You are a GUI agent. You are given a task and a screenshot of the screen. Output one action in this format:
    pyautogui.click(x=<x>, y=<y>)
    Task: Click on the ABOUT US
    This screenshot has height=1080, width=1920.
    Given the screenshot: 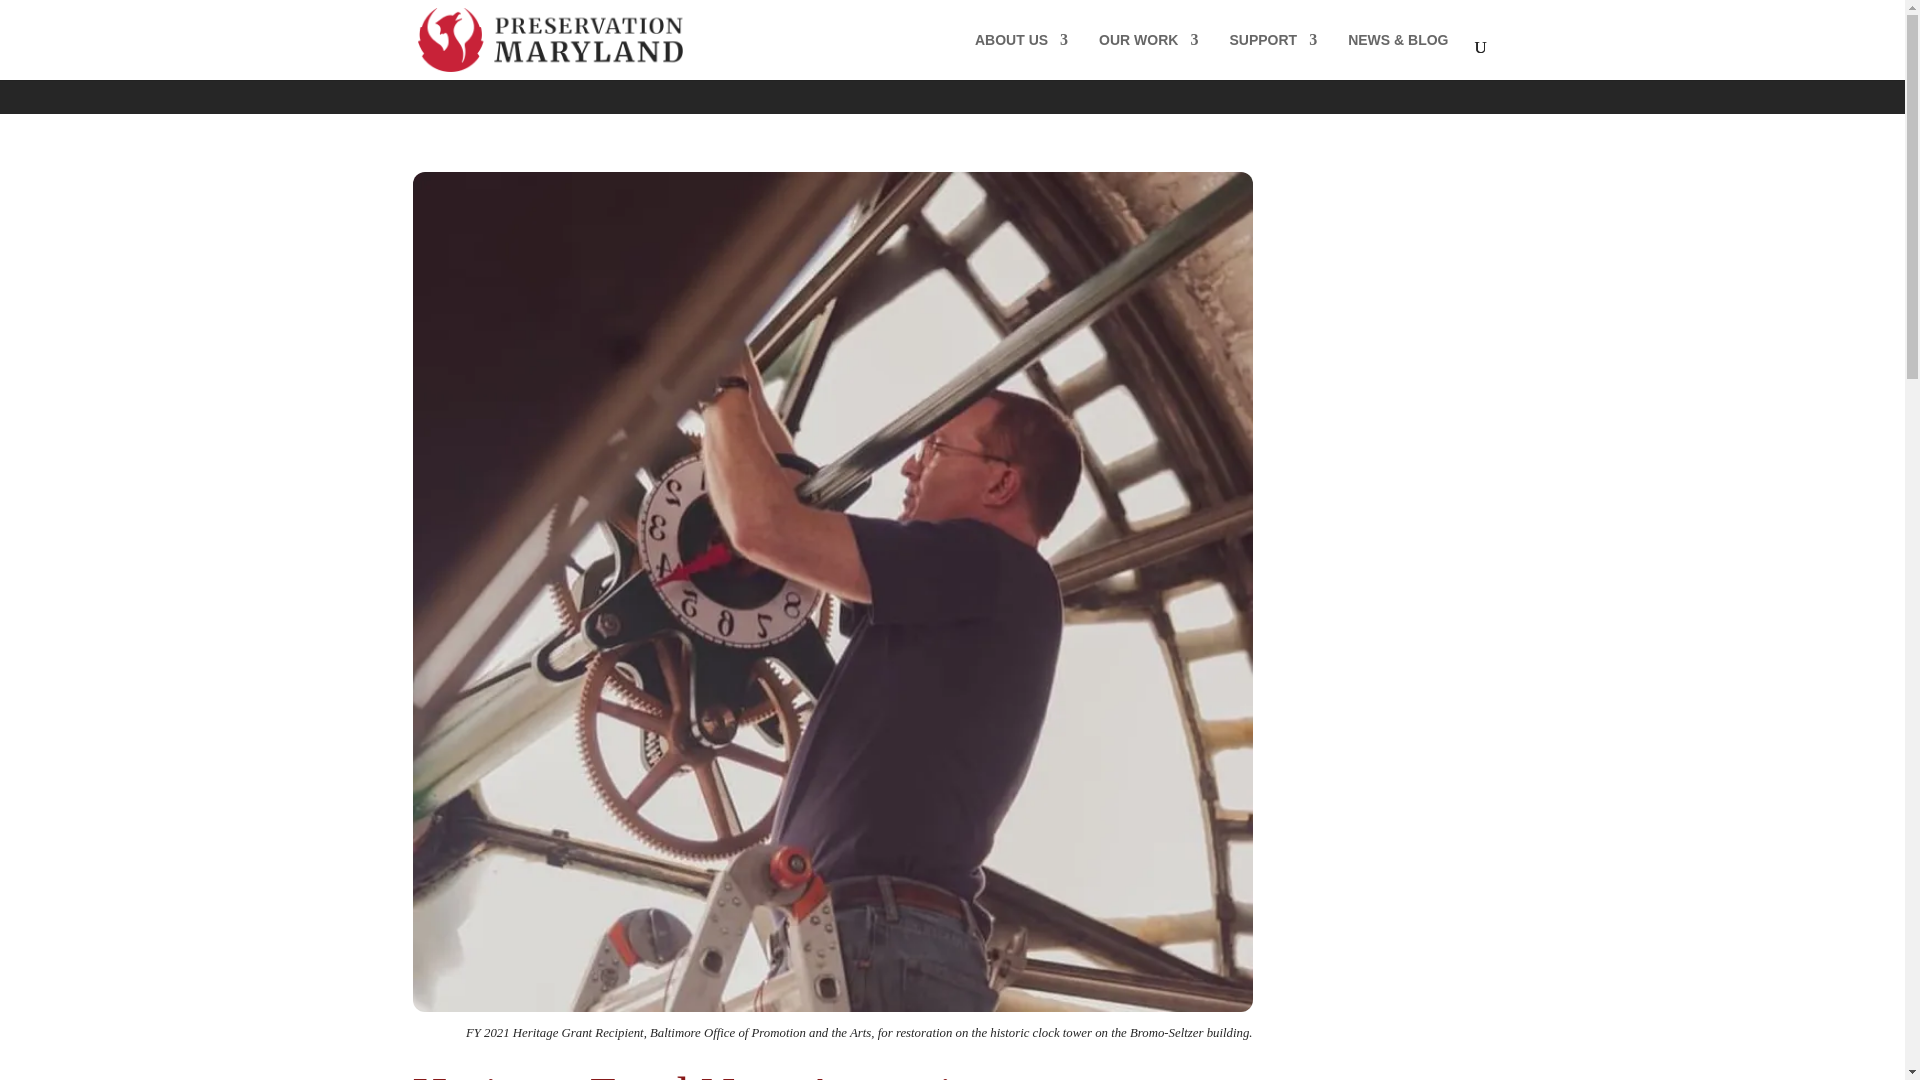 What is the action you would take?
    pyautogui.click(x=1021, y=56)
    